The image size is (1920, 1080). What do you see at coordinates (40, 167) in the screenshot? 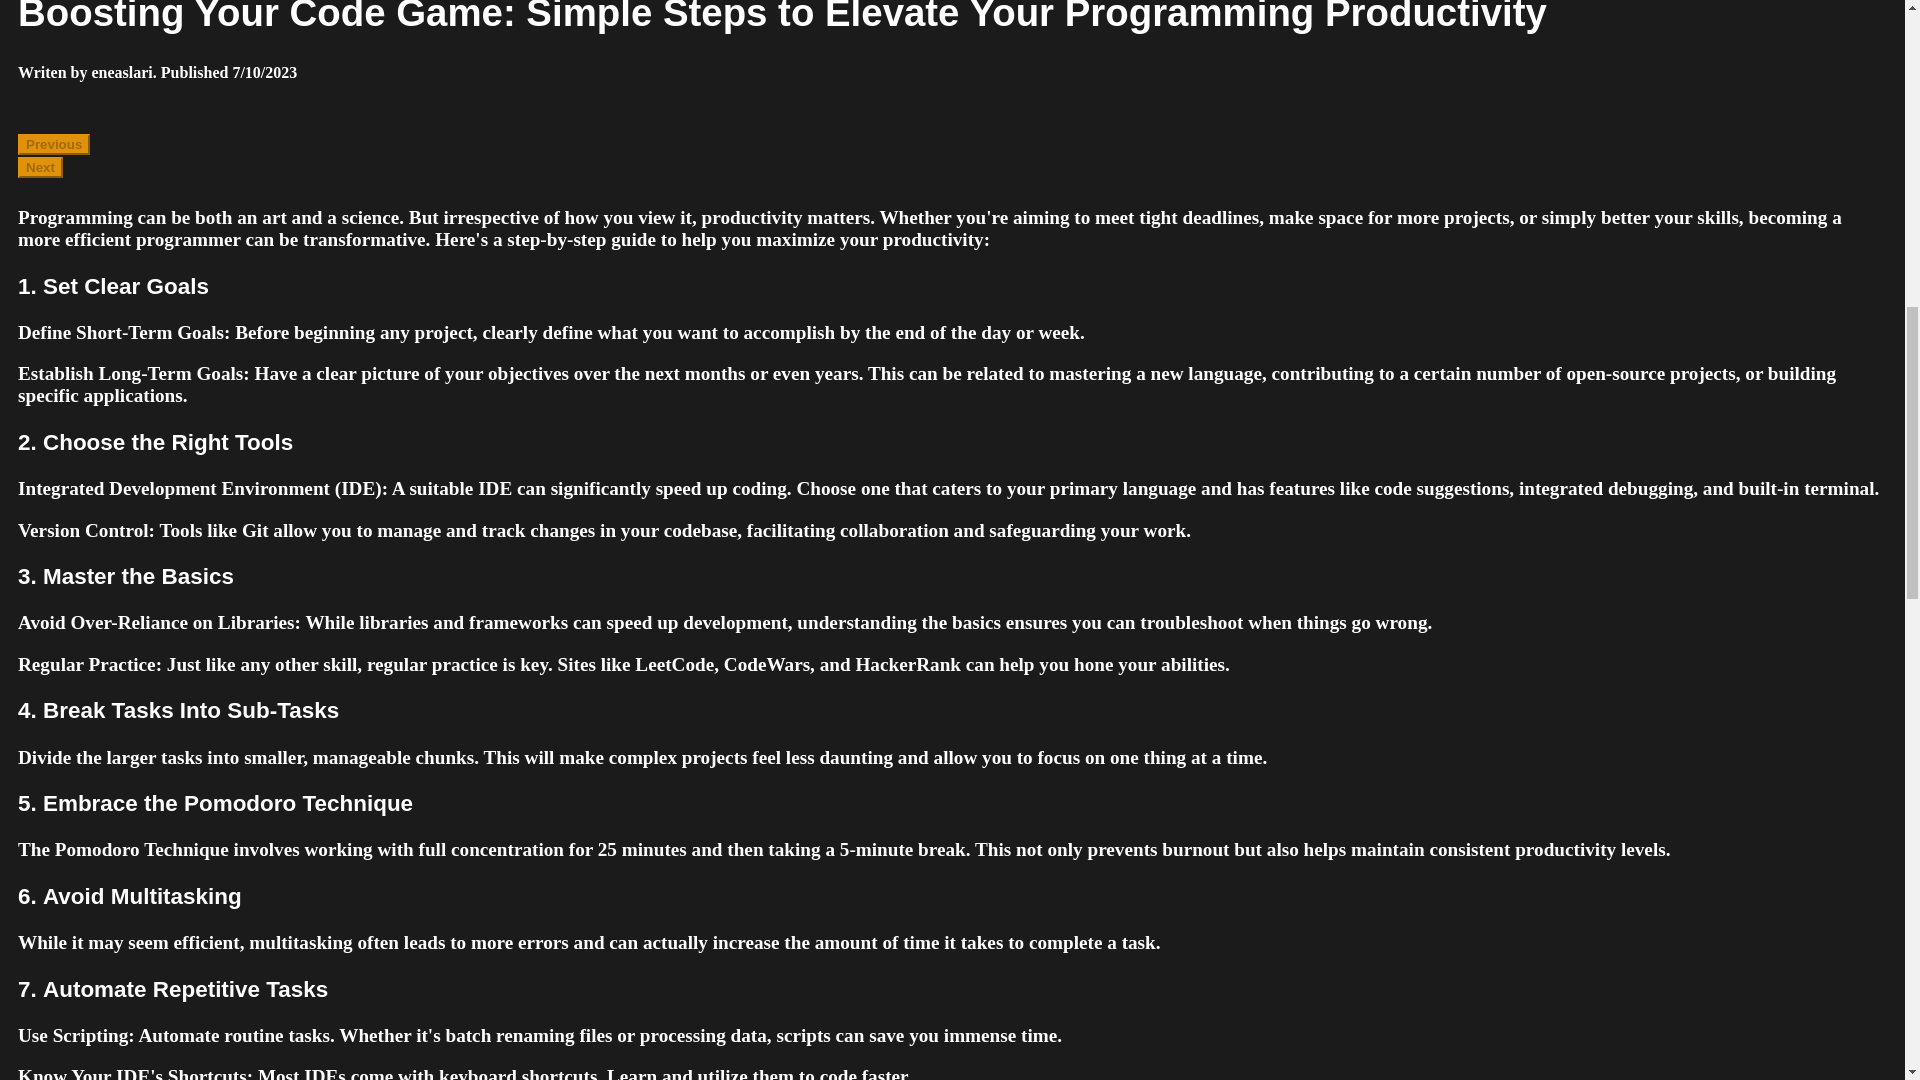
I see `Next` at bounding box center [40, 167].